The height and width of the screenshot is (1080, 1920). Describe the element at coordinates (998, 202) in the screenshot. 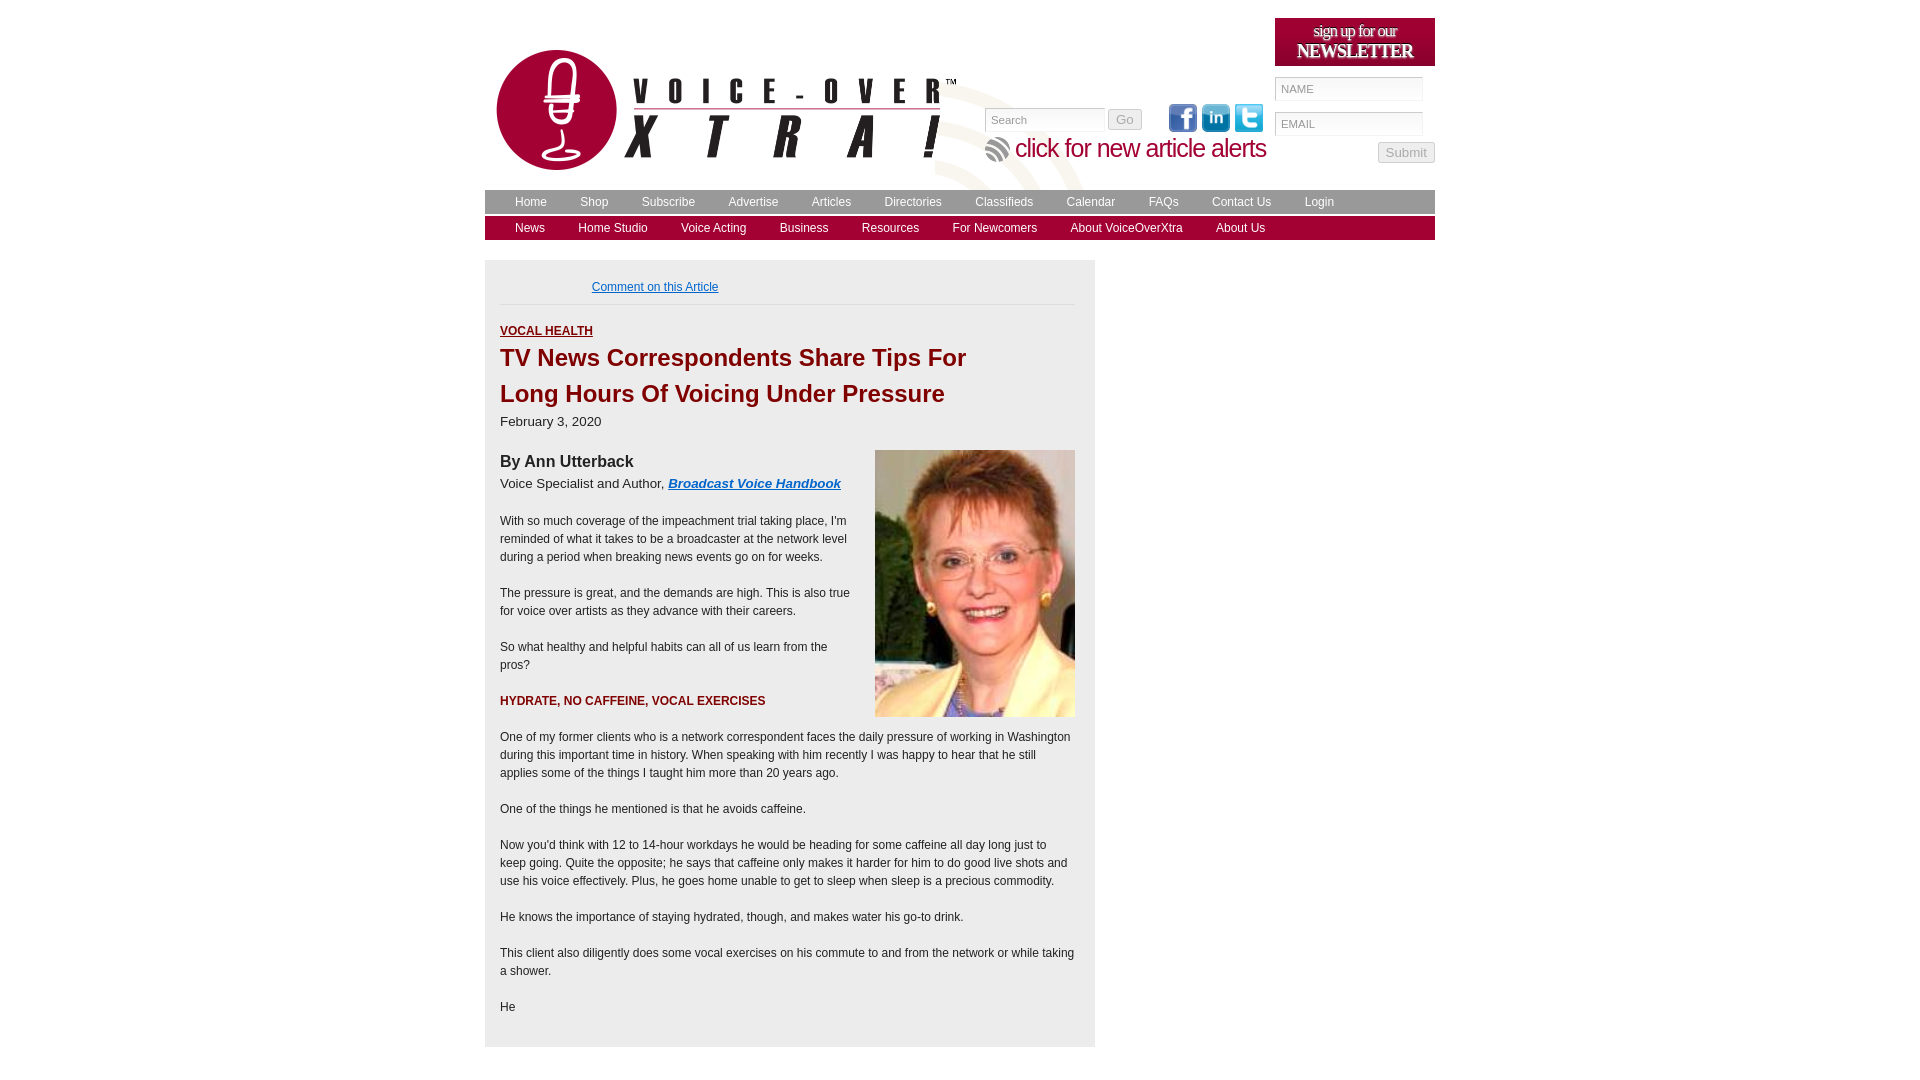

I see `Classifieds` at that location.